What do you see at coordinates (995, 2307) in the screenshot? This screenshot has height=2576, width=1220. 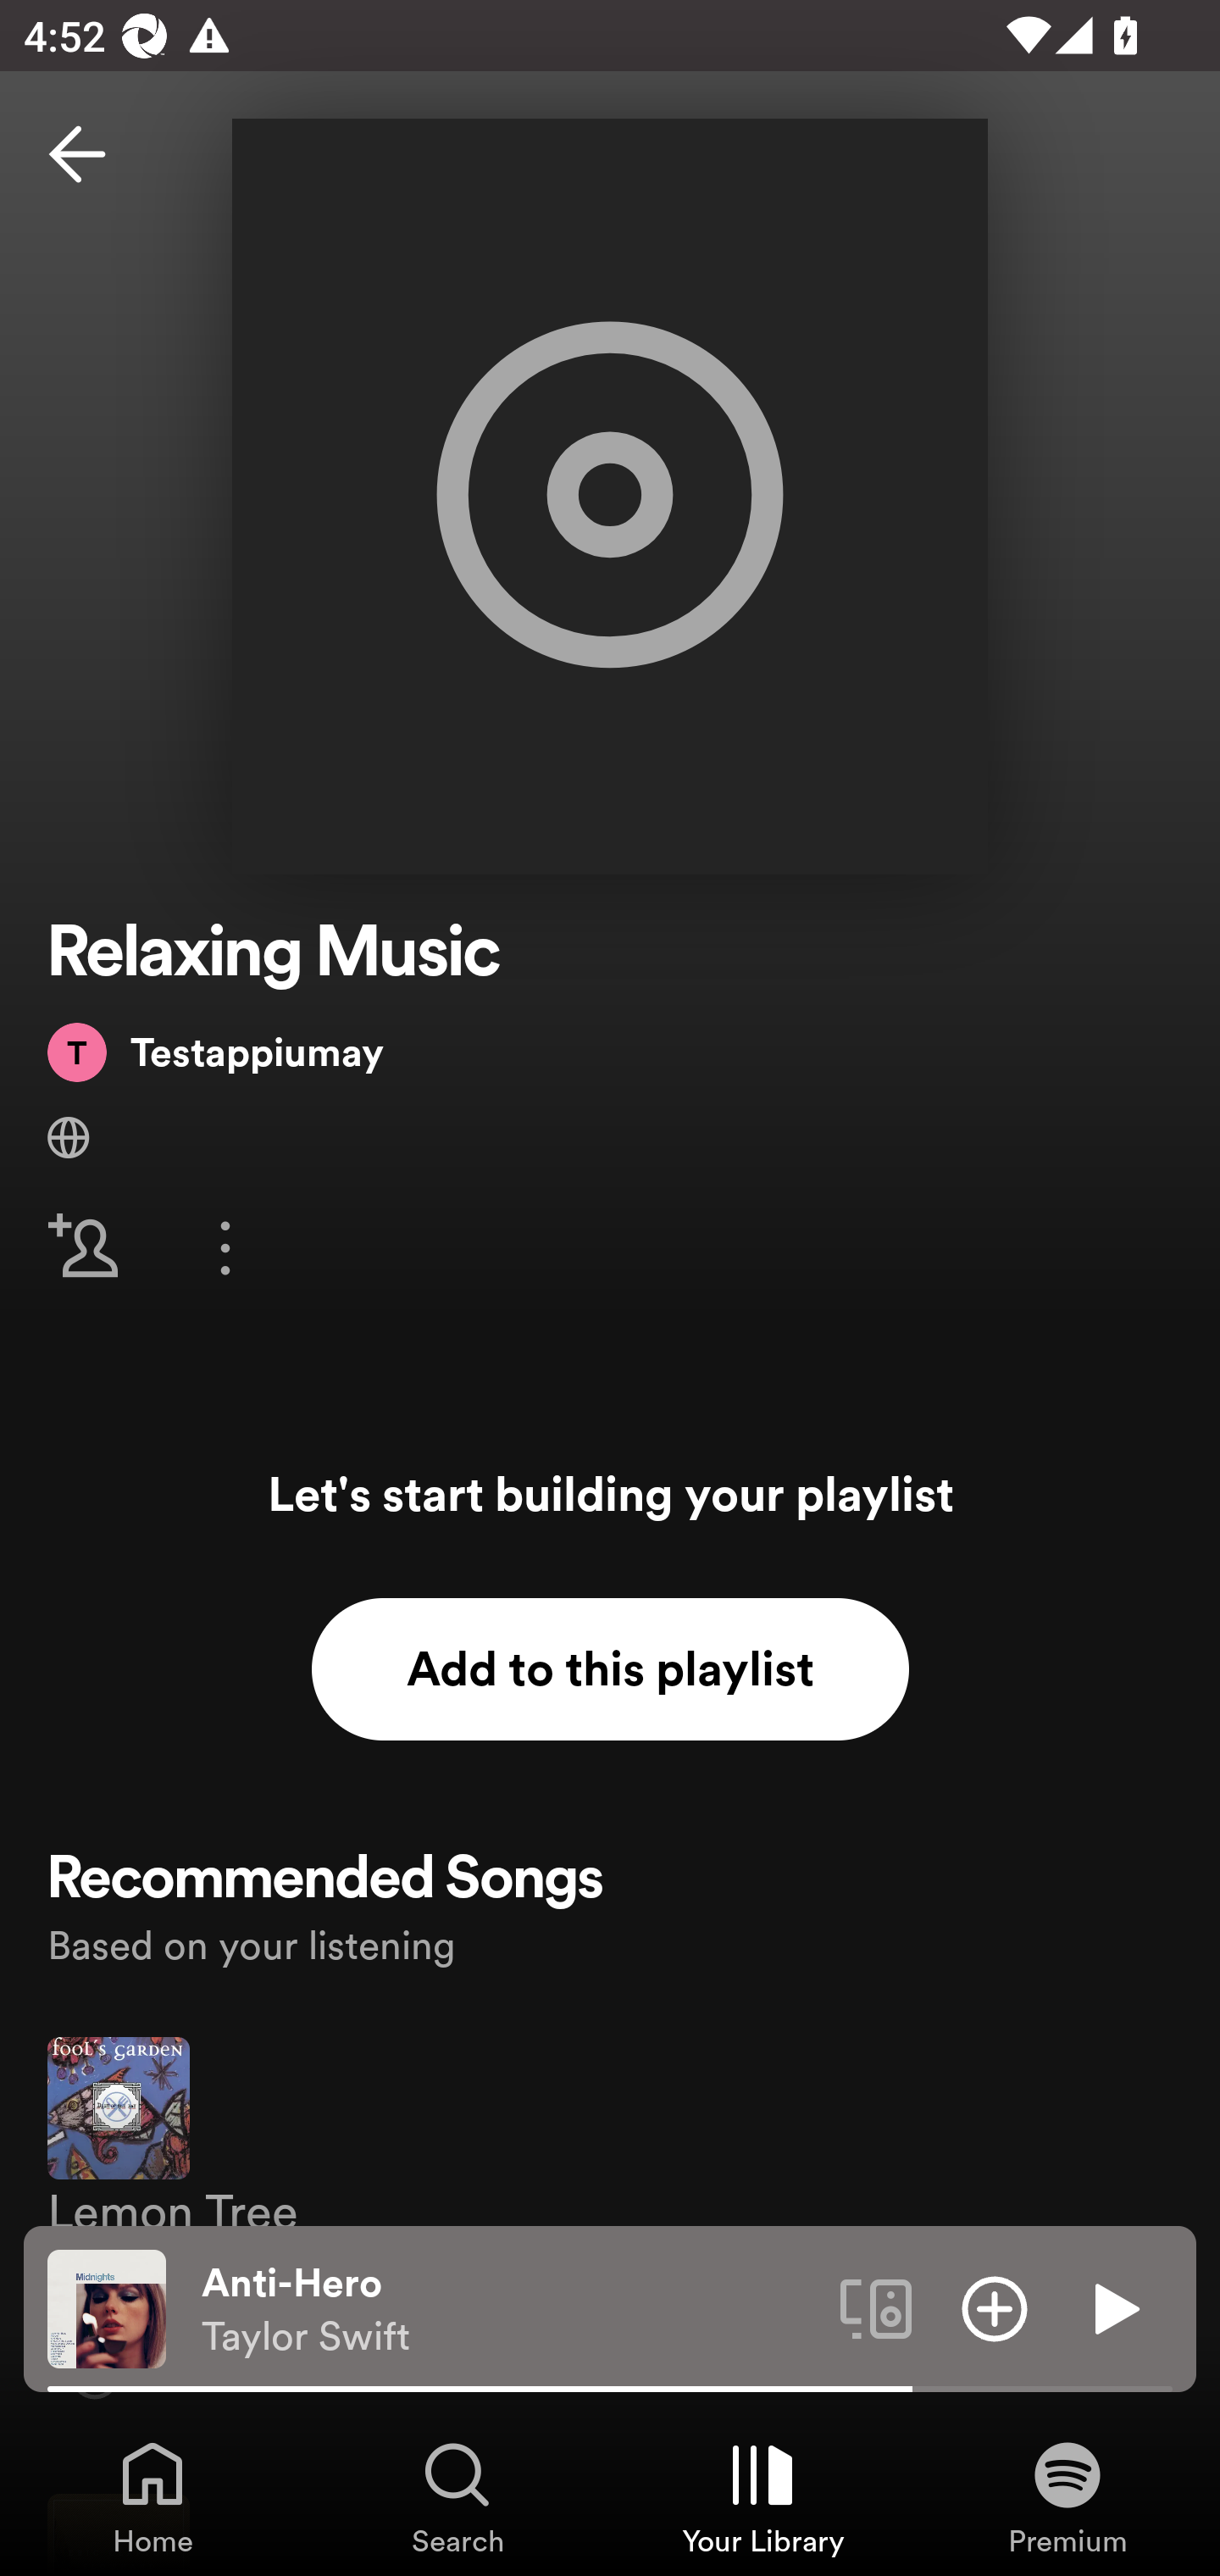 I see `Add item` at bounding box center [995, 2307].